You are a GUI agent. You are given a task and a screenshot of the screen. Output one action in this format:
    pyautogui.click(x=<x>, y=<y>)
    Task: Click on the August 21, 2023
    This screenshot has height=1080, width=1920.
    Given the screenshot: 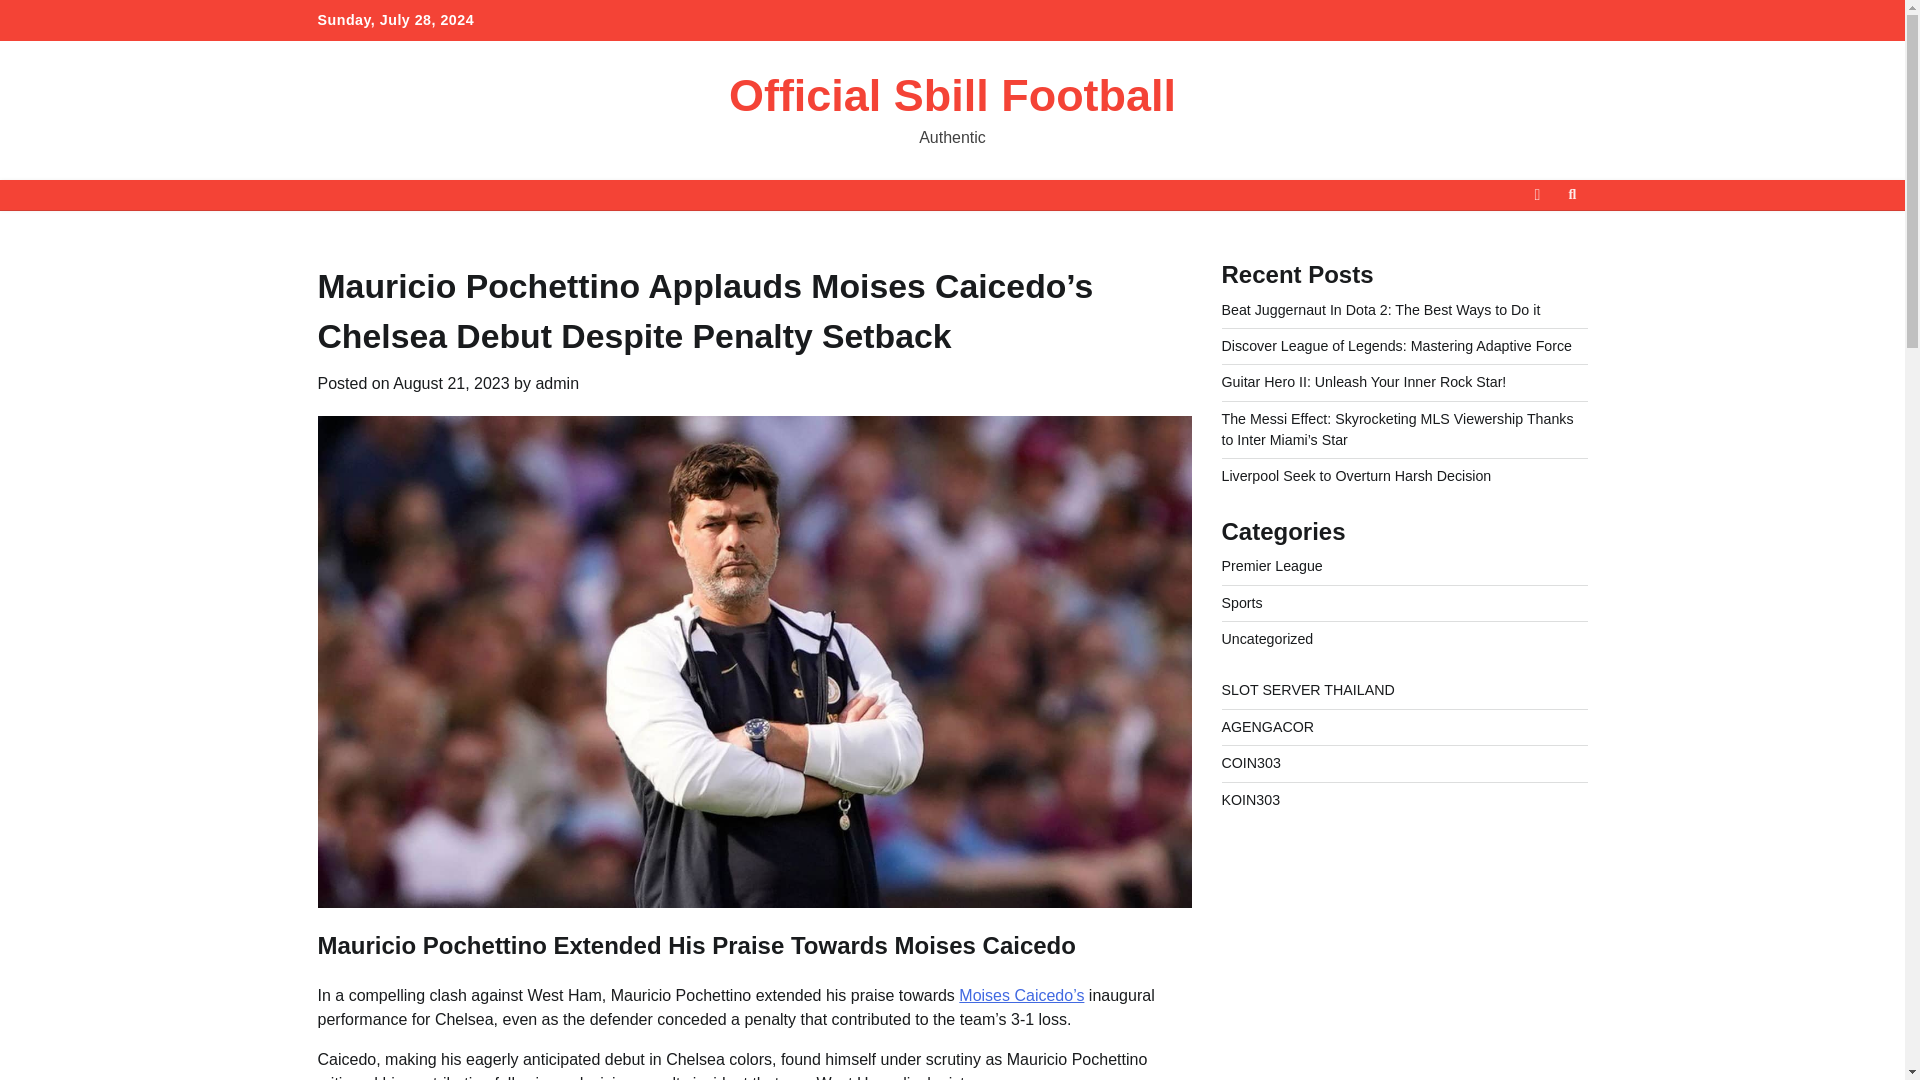 What is the action you would take?
    pyautogui.click(x=452, y=383)
    